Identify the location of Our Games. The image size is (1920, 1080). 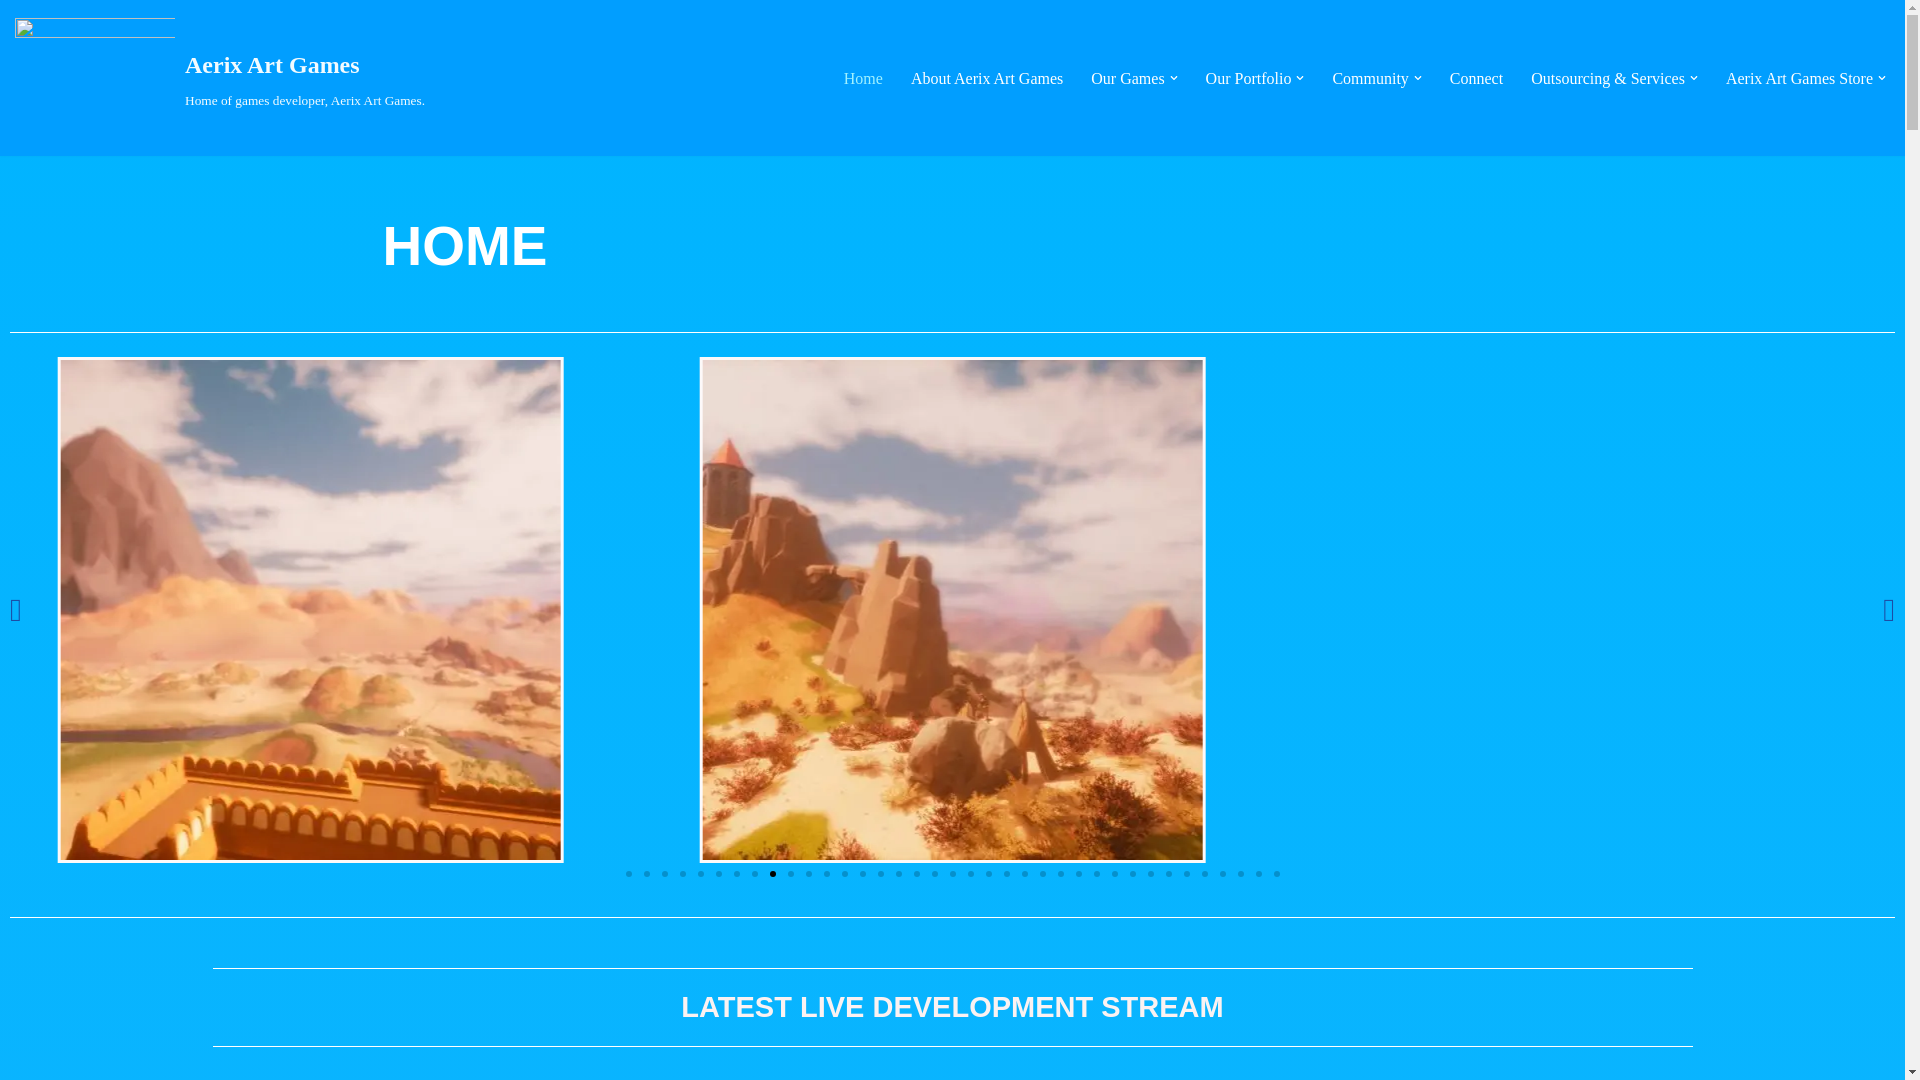
(864, 78).